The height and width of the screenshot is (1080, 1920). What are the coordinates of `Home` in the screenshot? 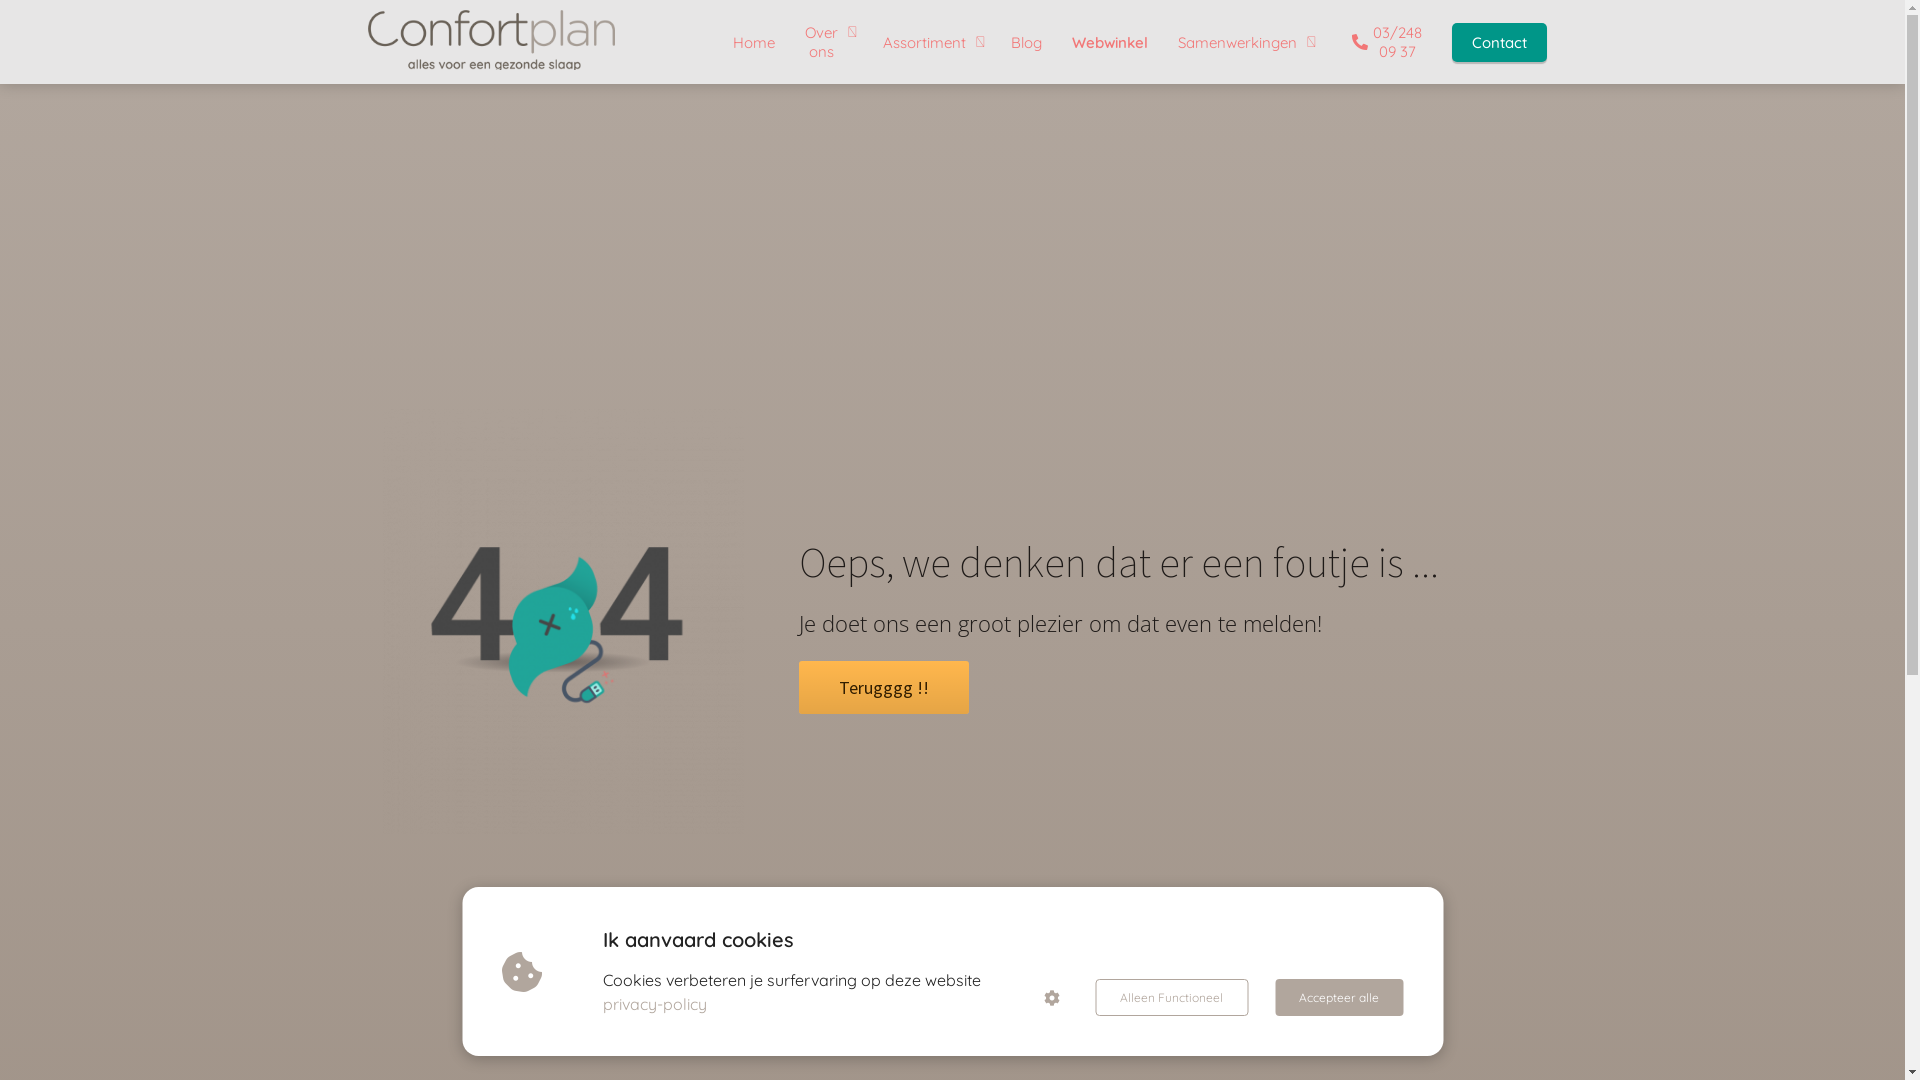 It's located at (754, 42).